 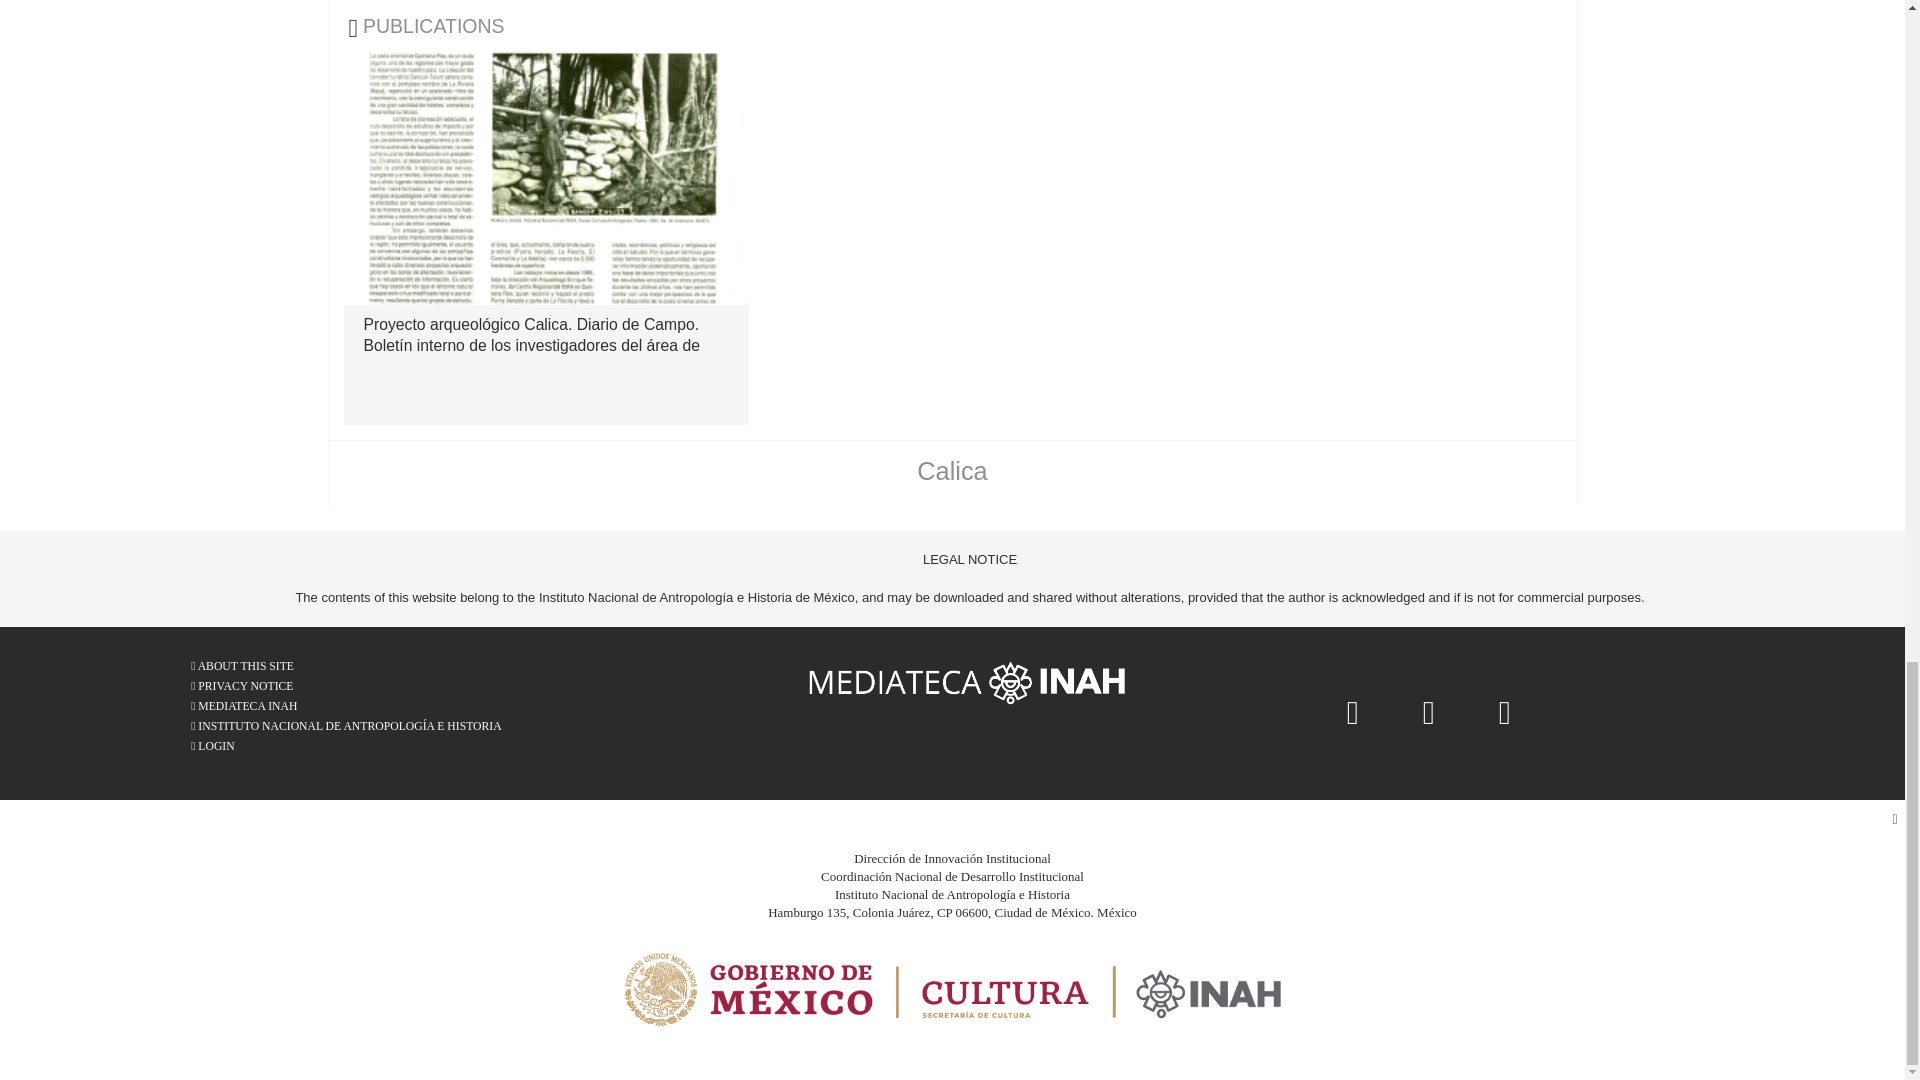 What do you see at coordinates (346, 746) in the screenshot?
I see `LOGIN` at bounding box center [346, 746].